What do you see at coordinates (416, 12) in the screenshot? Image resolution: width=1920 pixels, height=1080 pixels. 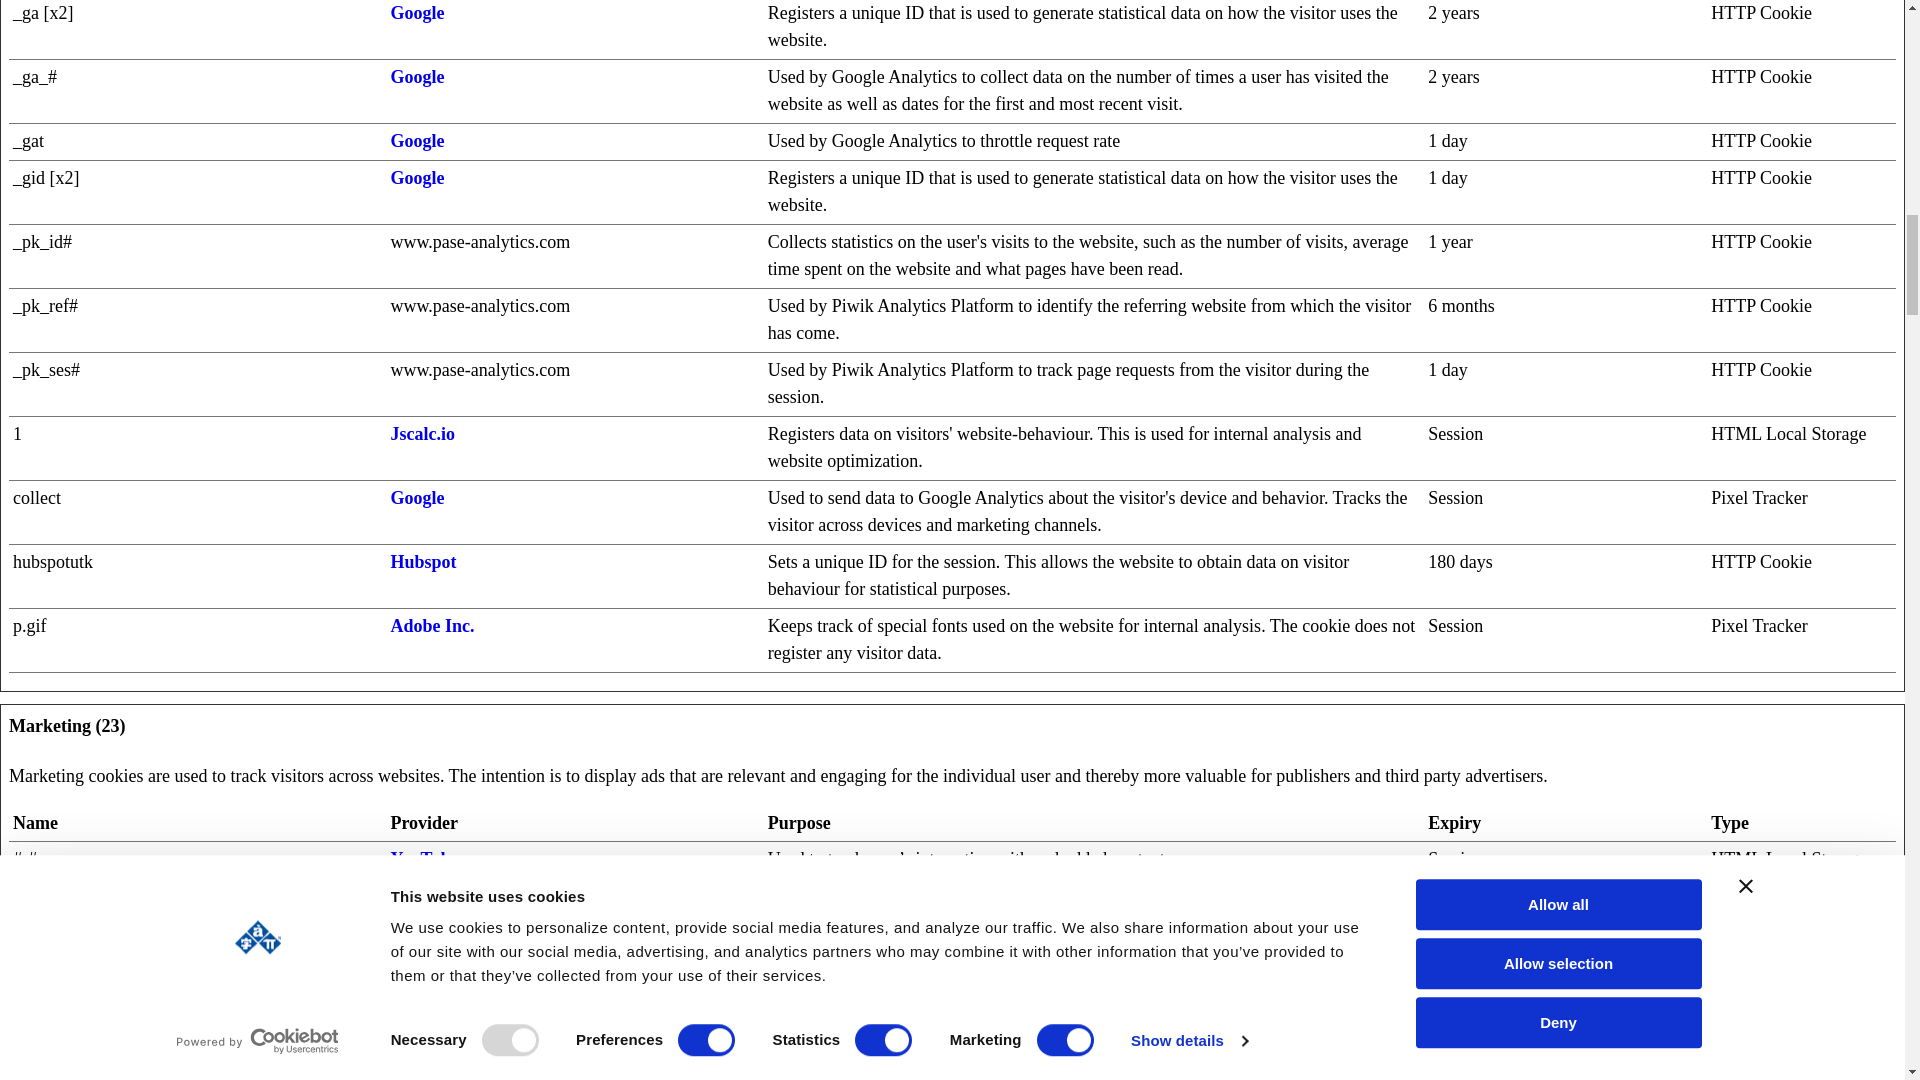 I see `Google` at bounding box center [416, 12].